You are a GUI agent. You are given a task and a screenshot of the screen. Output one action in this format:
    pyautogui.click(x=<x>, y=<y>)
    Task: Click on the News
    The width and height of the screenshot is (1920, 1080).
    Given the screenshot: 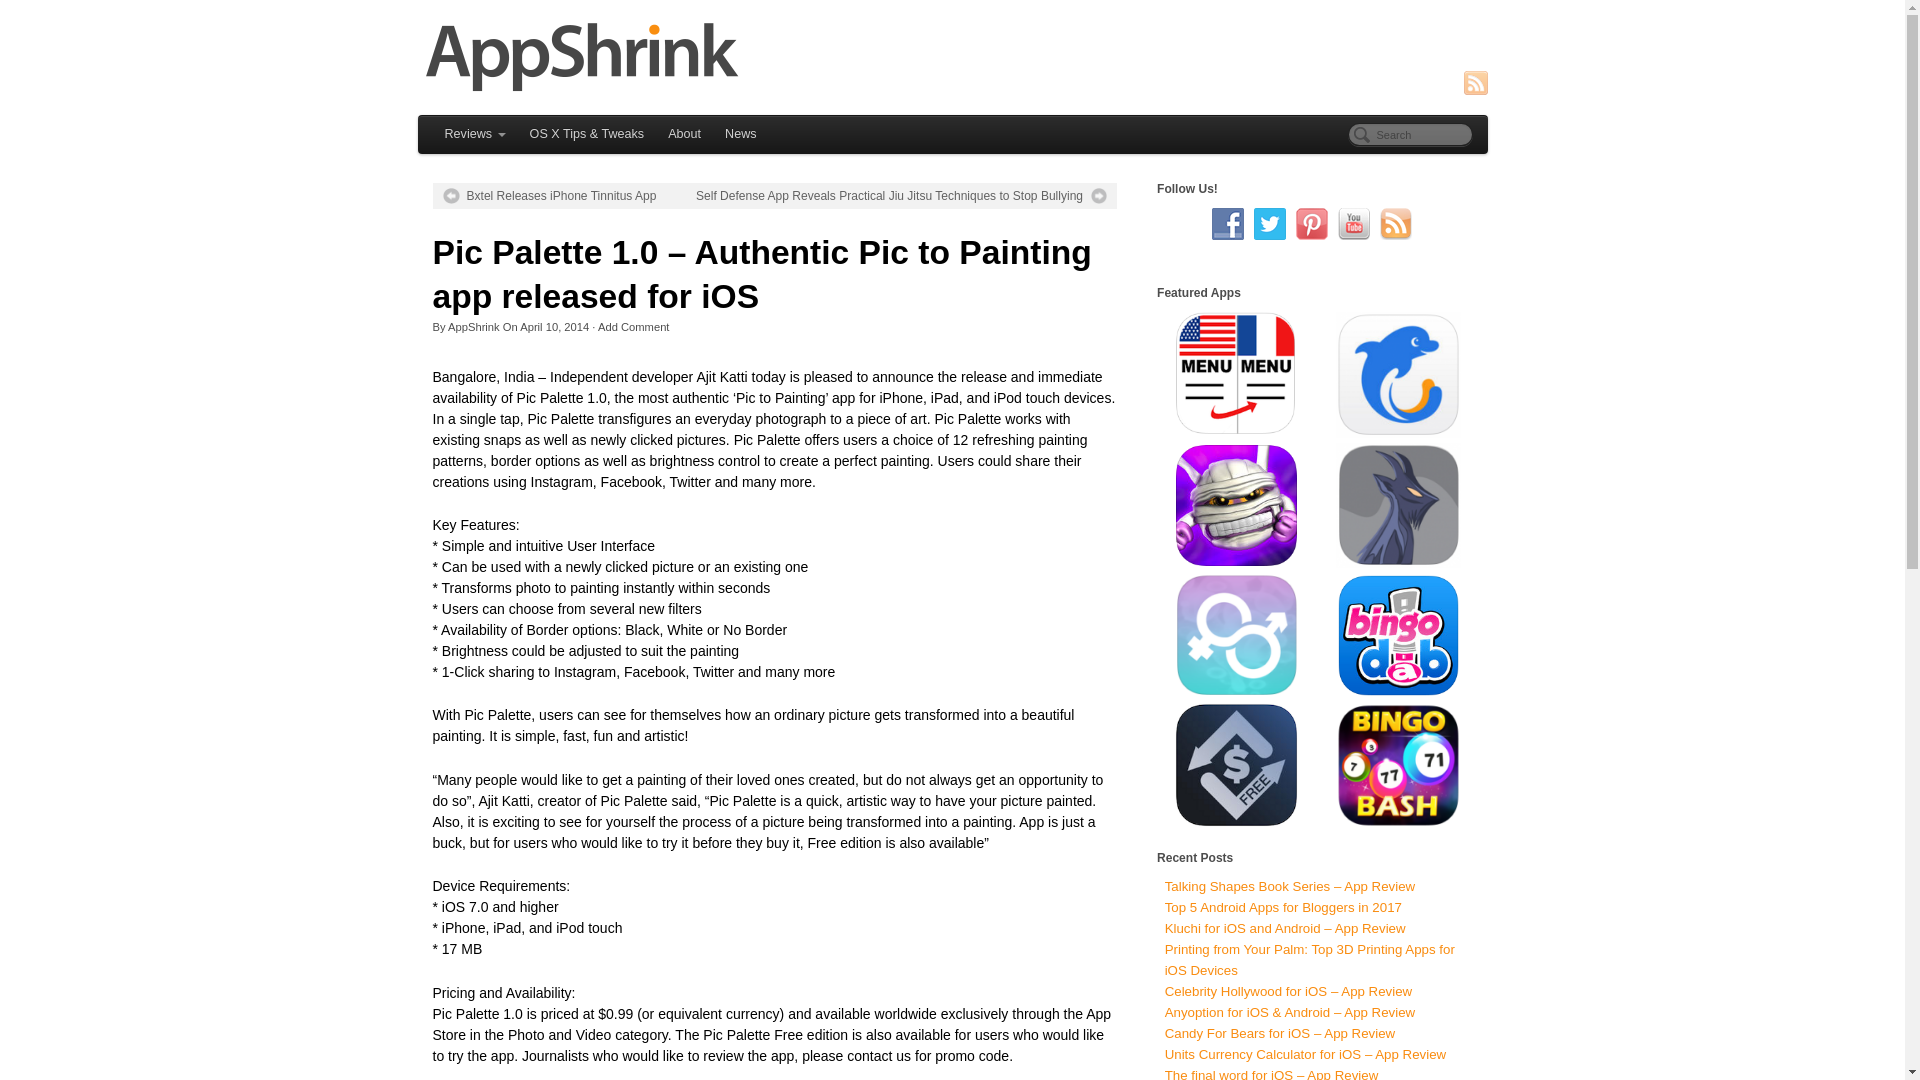 What is the action you would take?
    pyautogui.click(x=740, y=134)
    